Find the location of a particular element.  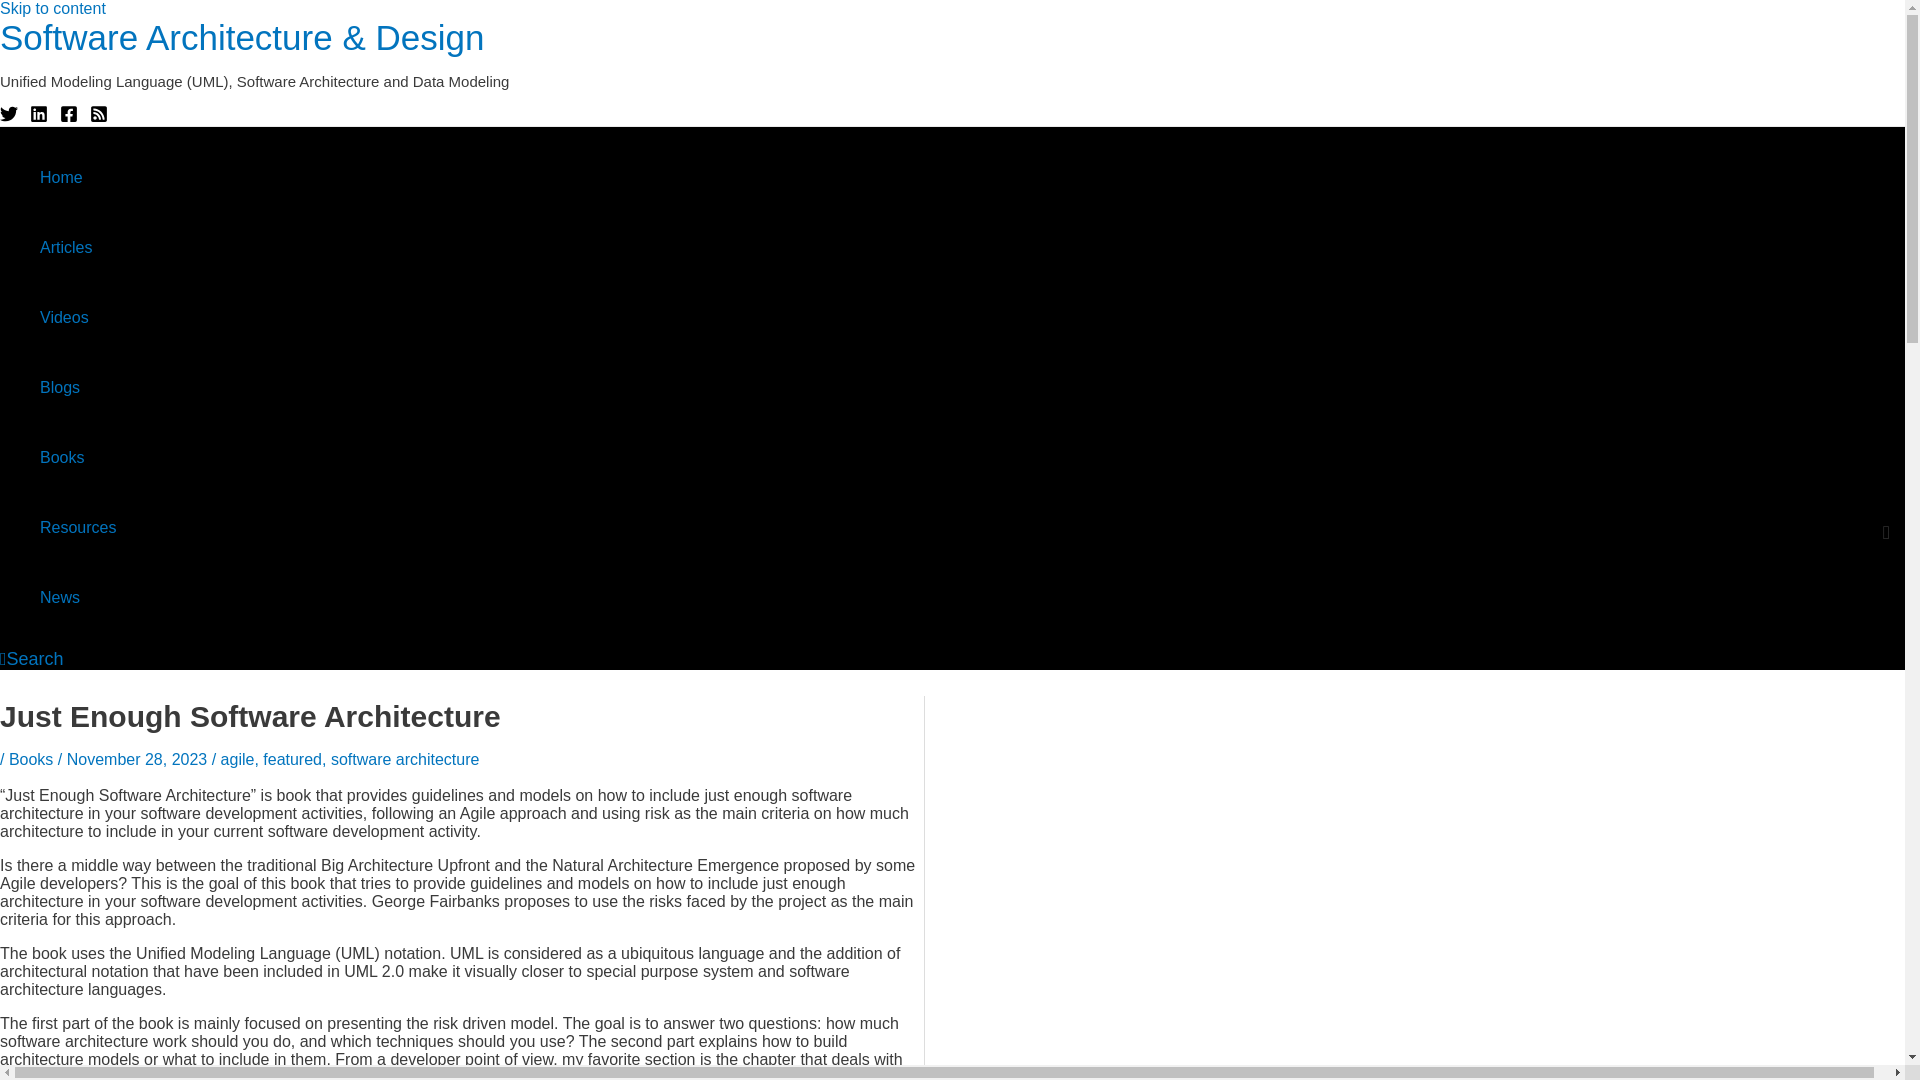

Home is located at coordinates (78, 177).